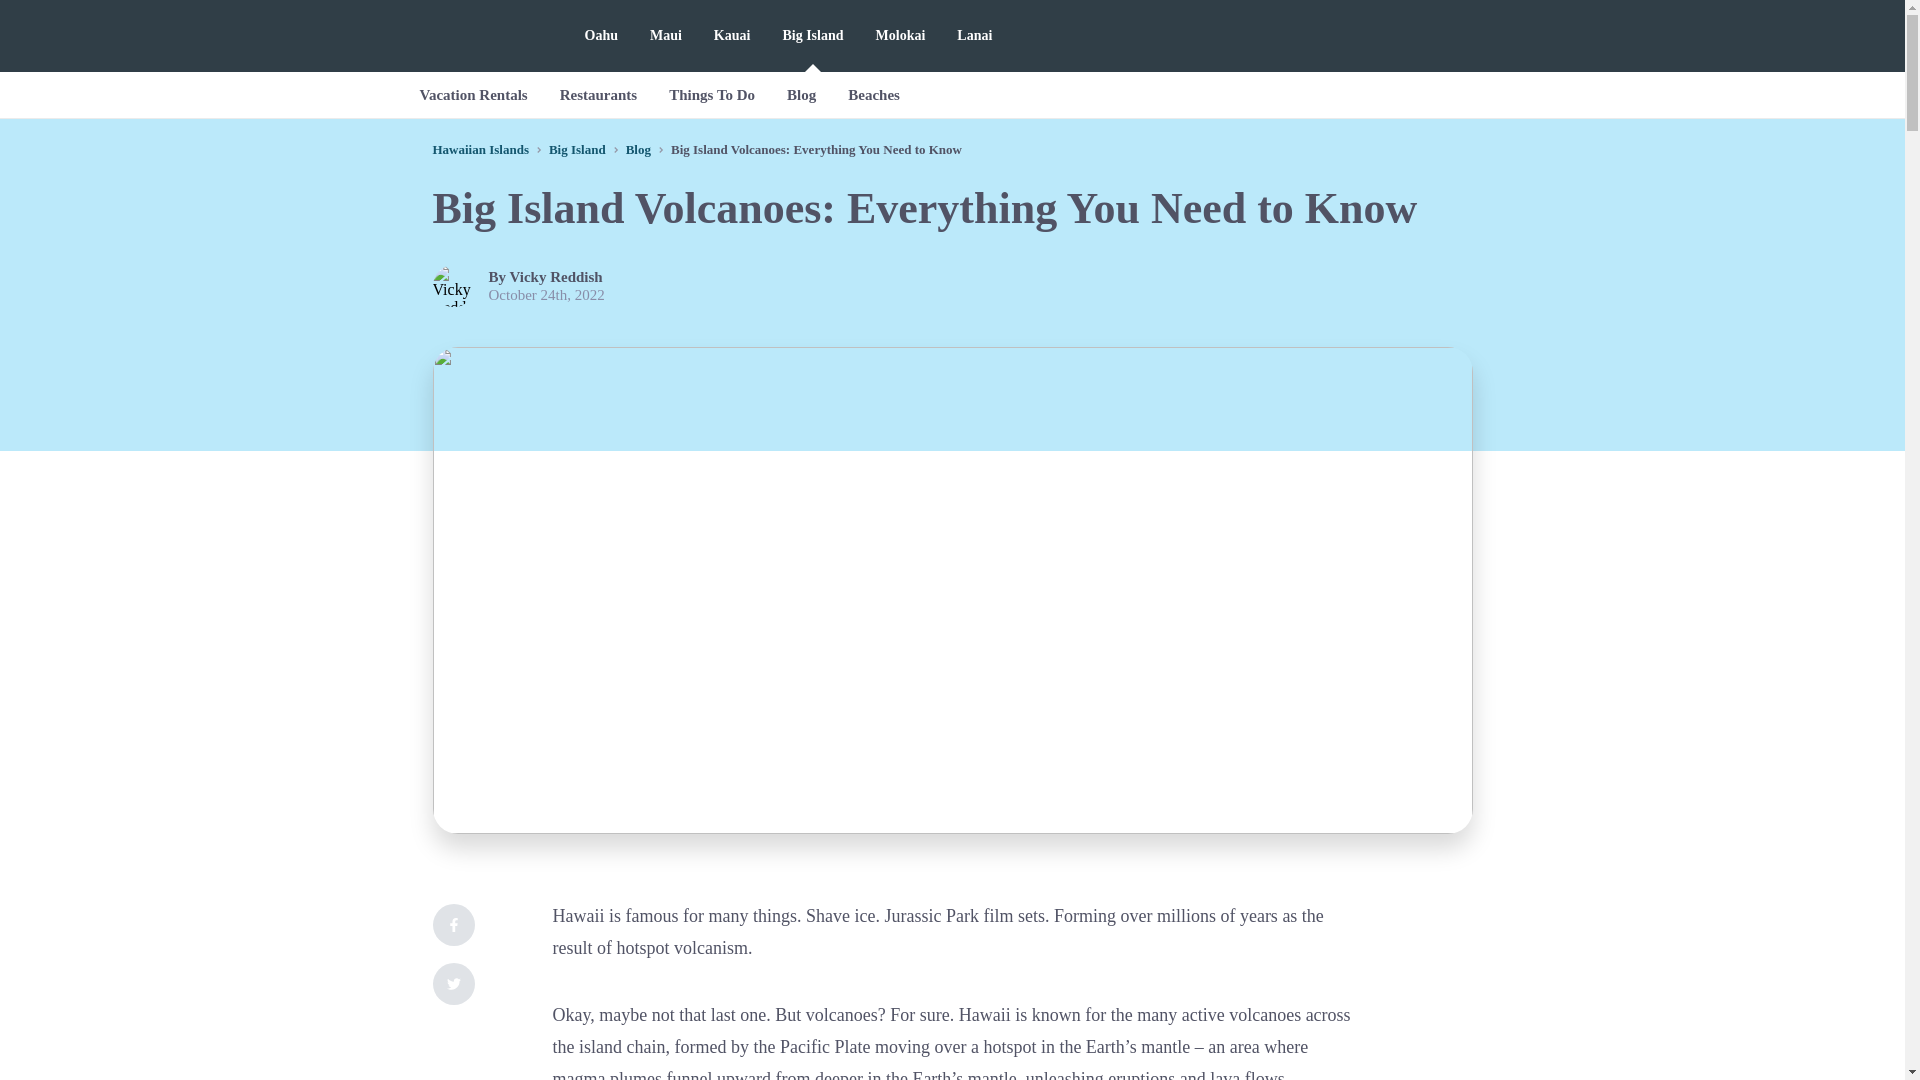 The width and height of the screenshot is (1920, 1080). What do you see at coordinates (598, 94) in the screenshot?
I see `Restaurants` at bounding box center [598, 94].